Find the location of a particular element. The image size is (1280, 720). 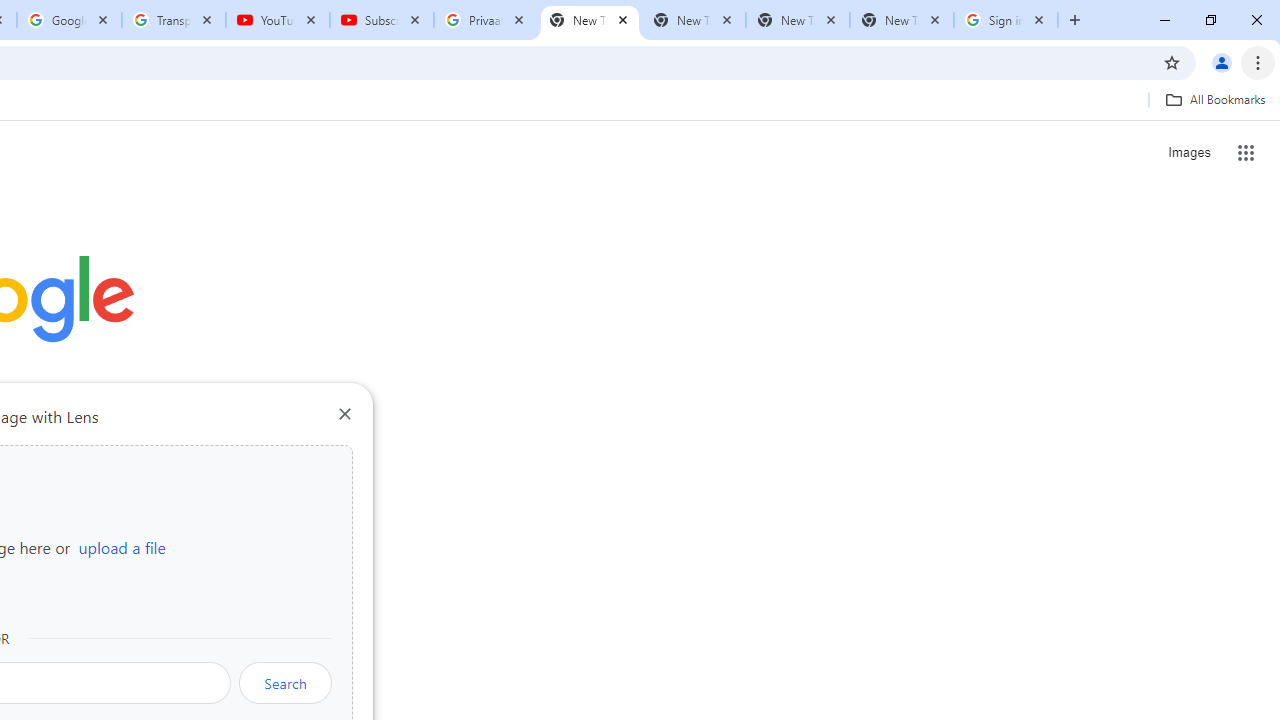

Google Account is located at coordinates (68, 20).